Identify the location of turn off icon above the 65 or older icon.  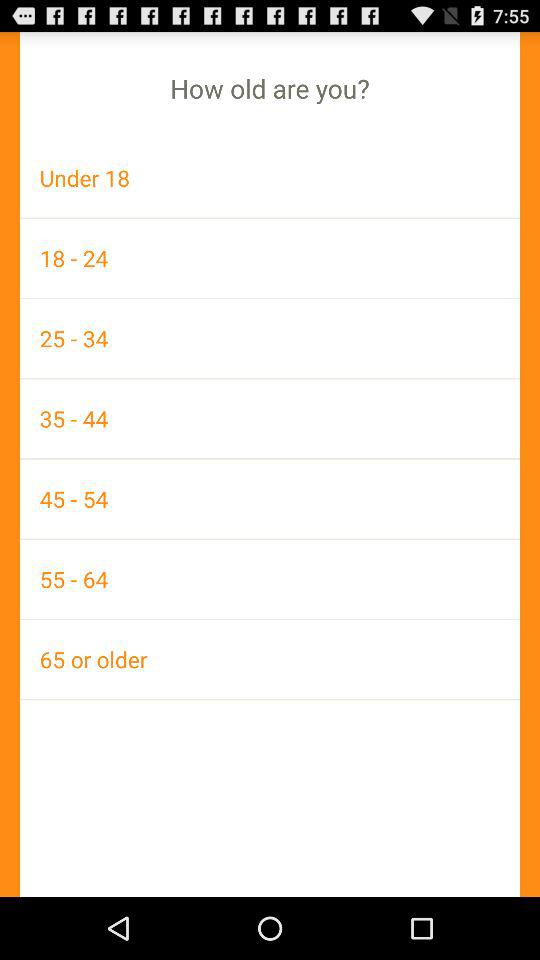
(270, 579).